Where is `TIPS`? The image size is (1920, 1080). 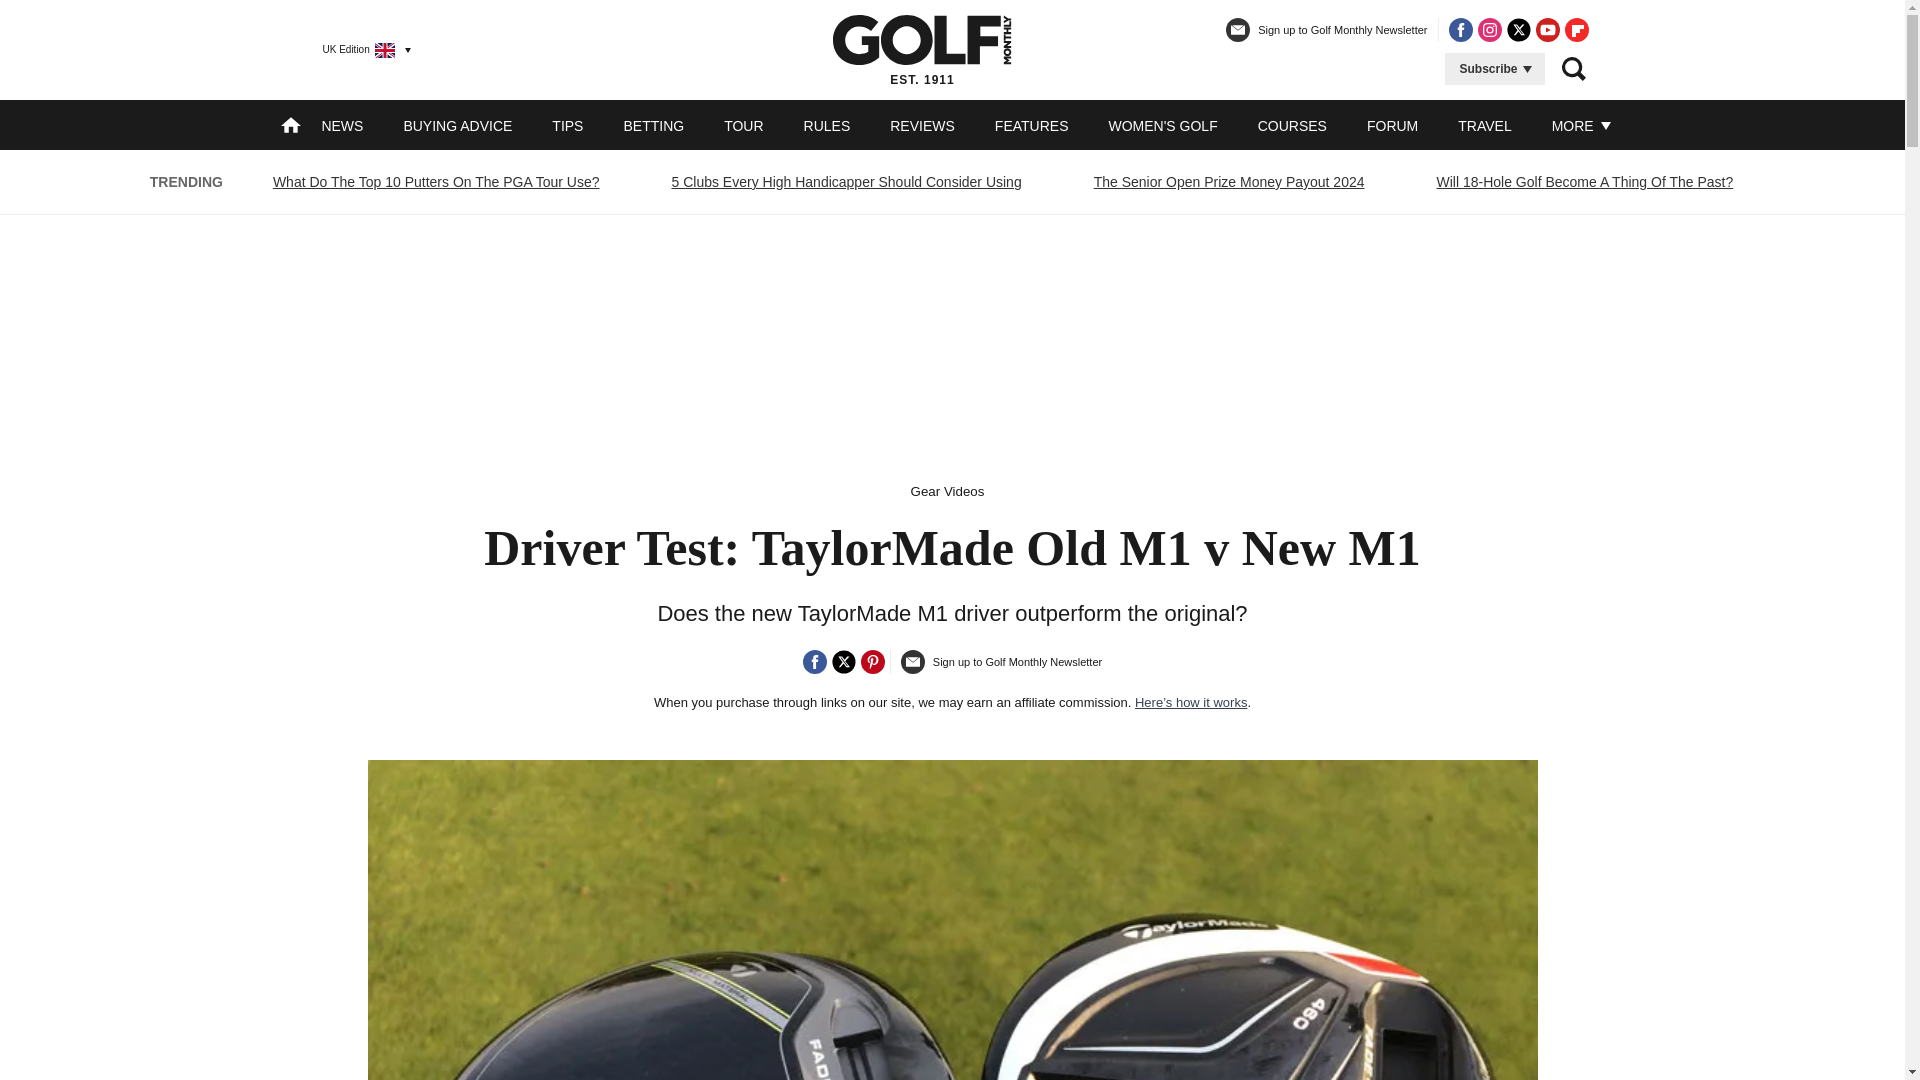 TIPS is located at coordinates (568, 125).